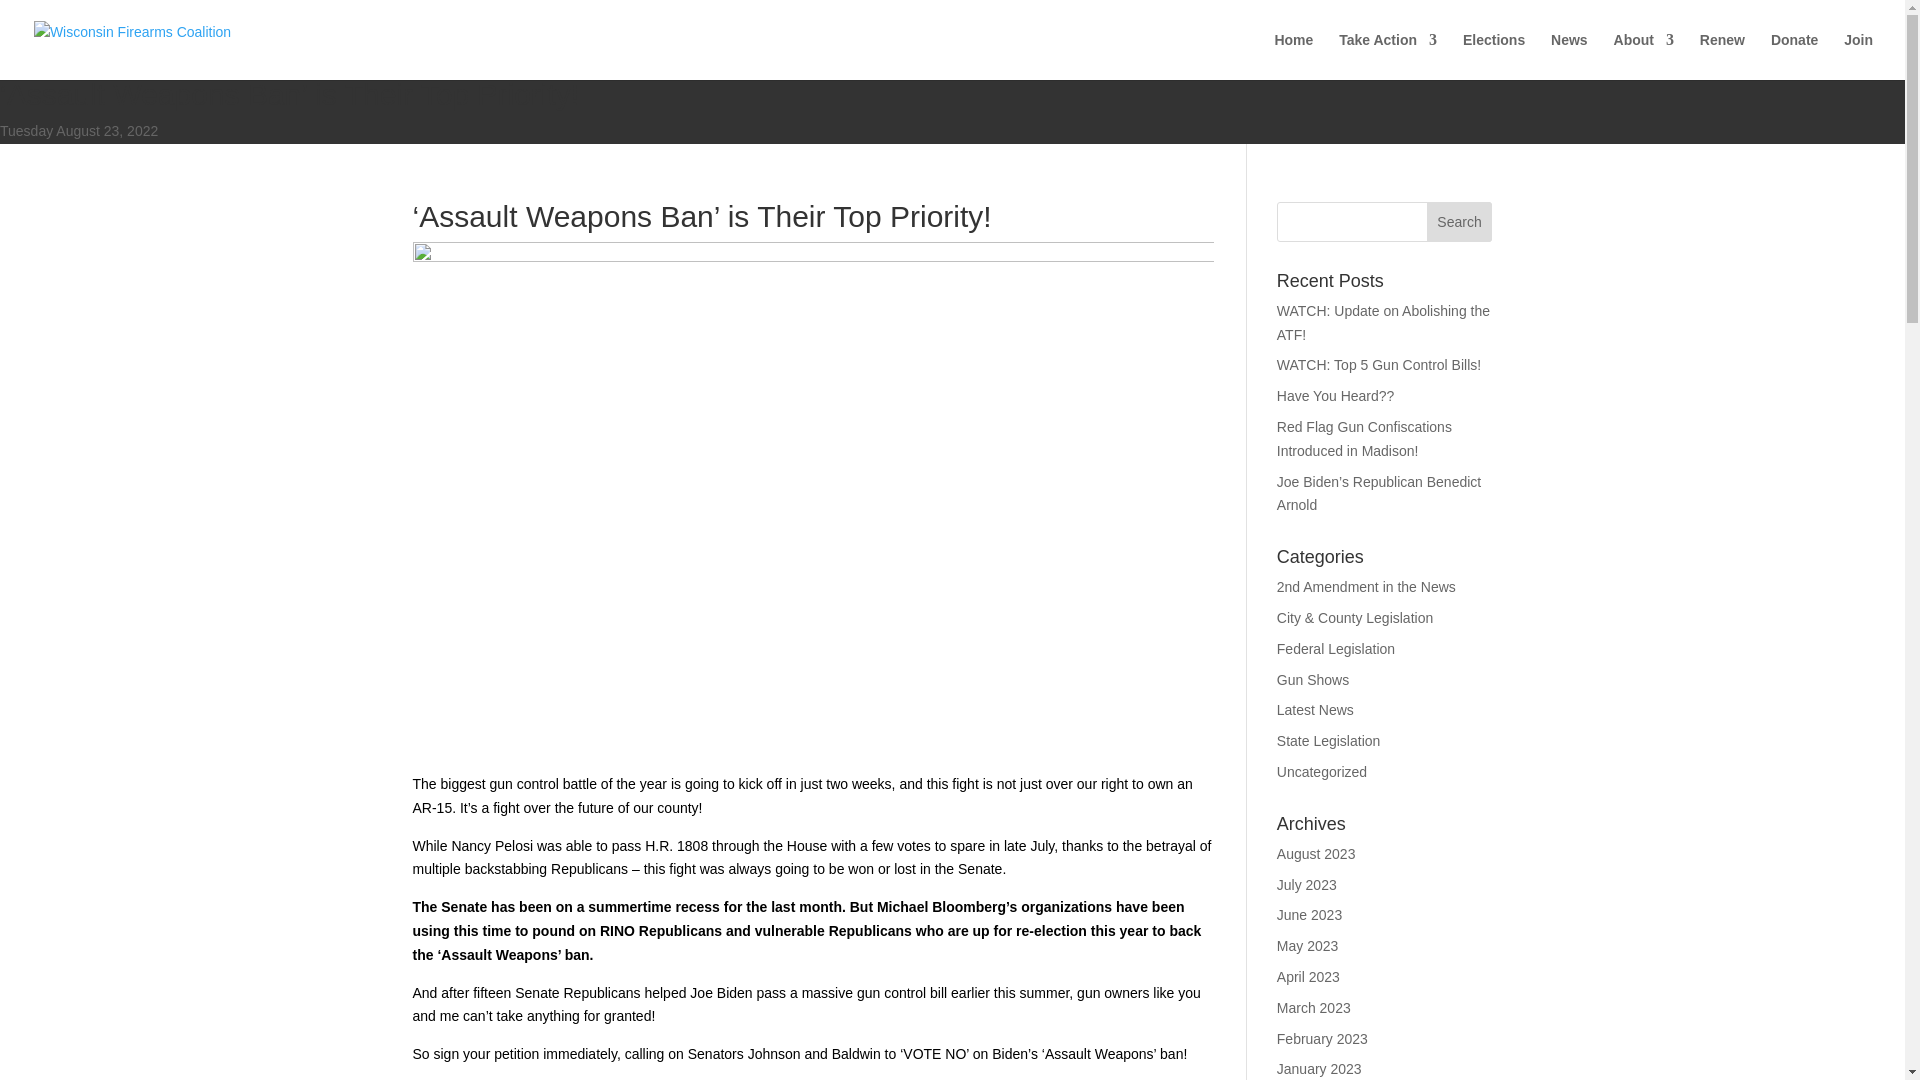 This screenshot has height=1080, width=1920. What do you see at coordinates (1366, 586) in the screenshot?
I see `2nd Amendment in the News` at bounding box center [1366, 586].